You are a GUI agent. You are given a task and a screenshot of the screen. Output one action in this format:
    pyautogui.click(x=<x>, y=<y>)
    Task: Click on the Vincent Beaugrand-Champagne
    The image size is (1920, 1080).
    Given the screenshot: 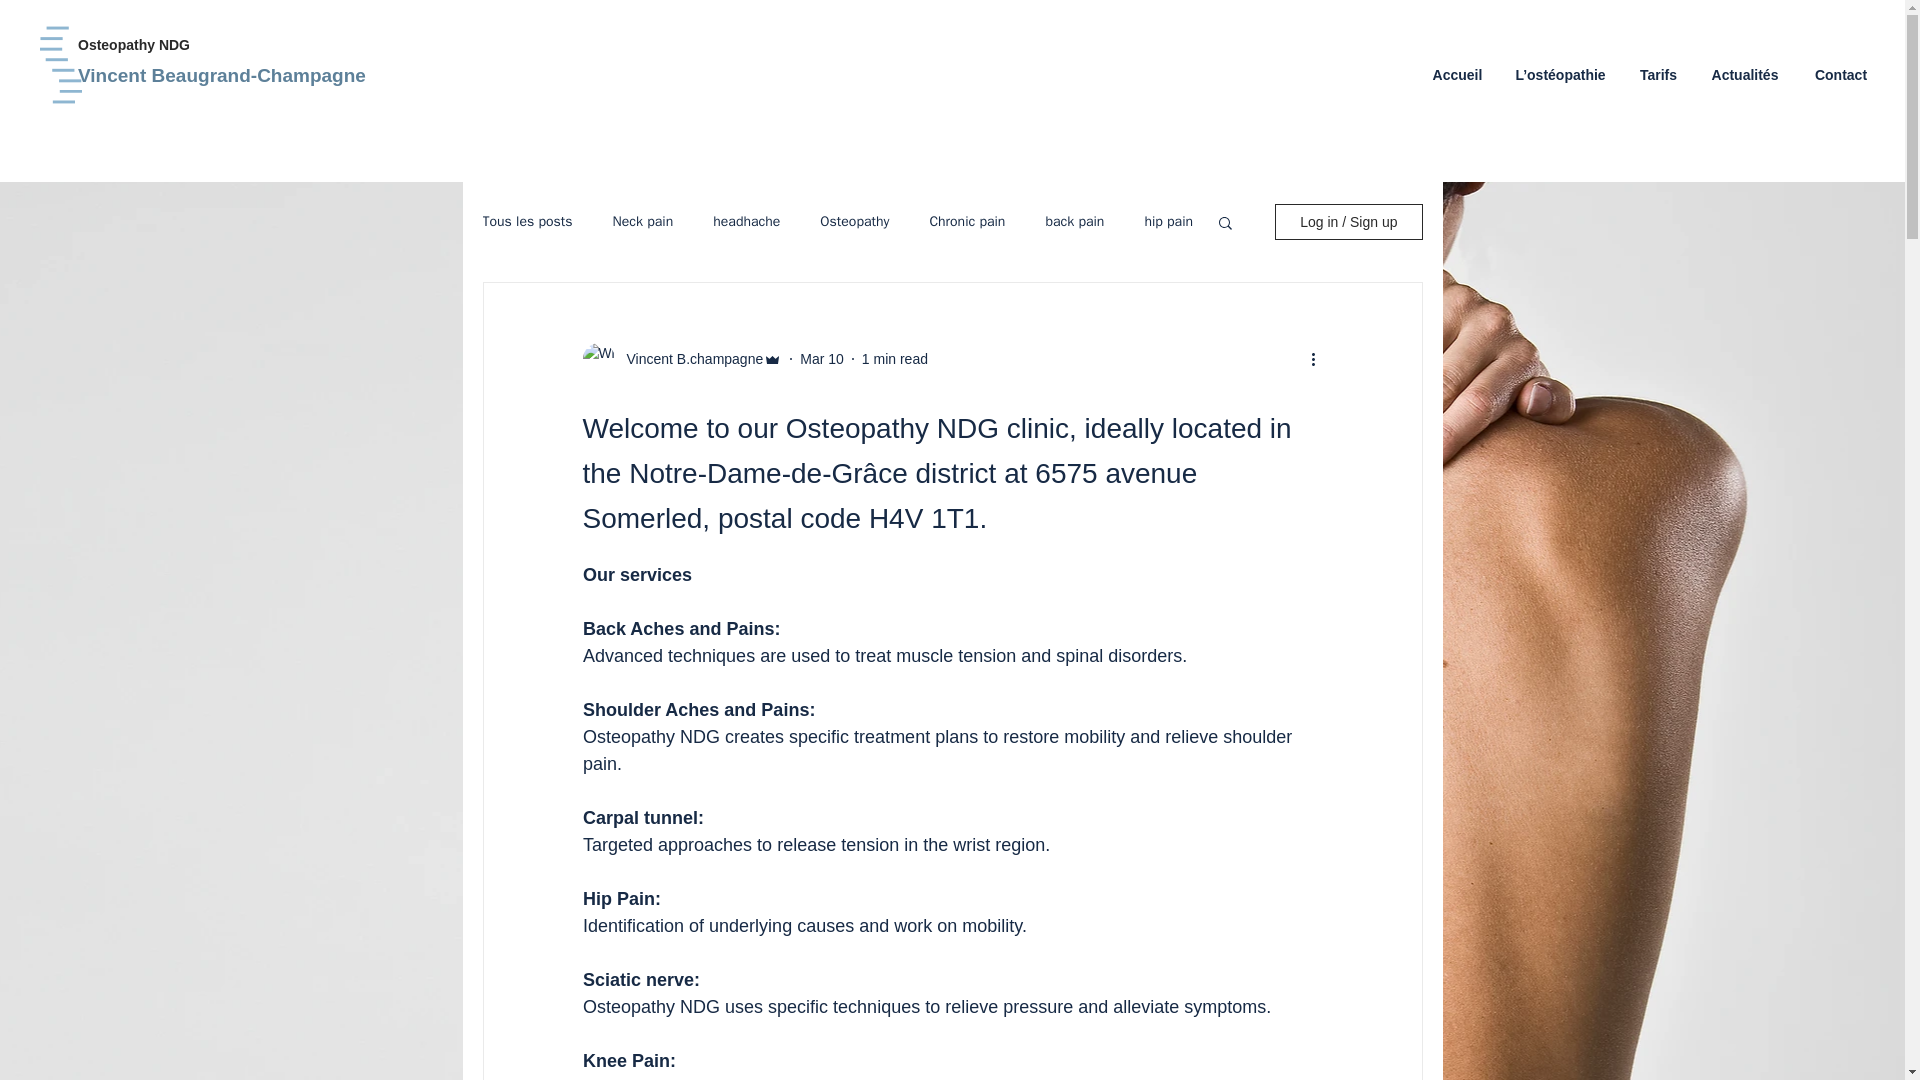 What is the action you would take?
    pyautogui.click(x=298, y=76)
    